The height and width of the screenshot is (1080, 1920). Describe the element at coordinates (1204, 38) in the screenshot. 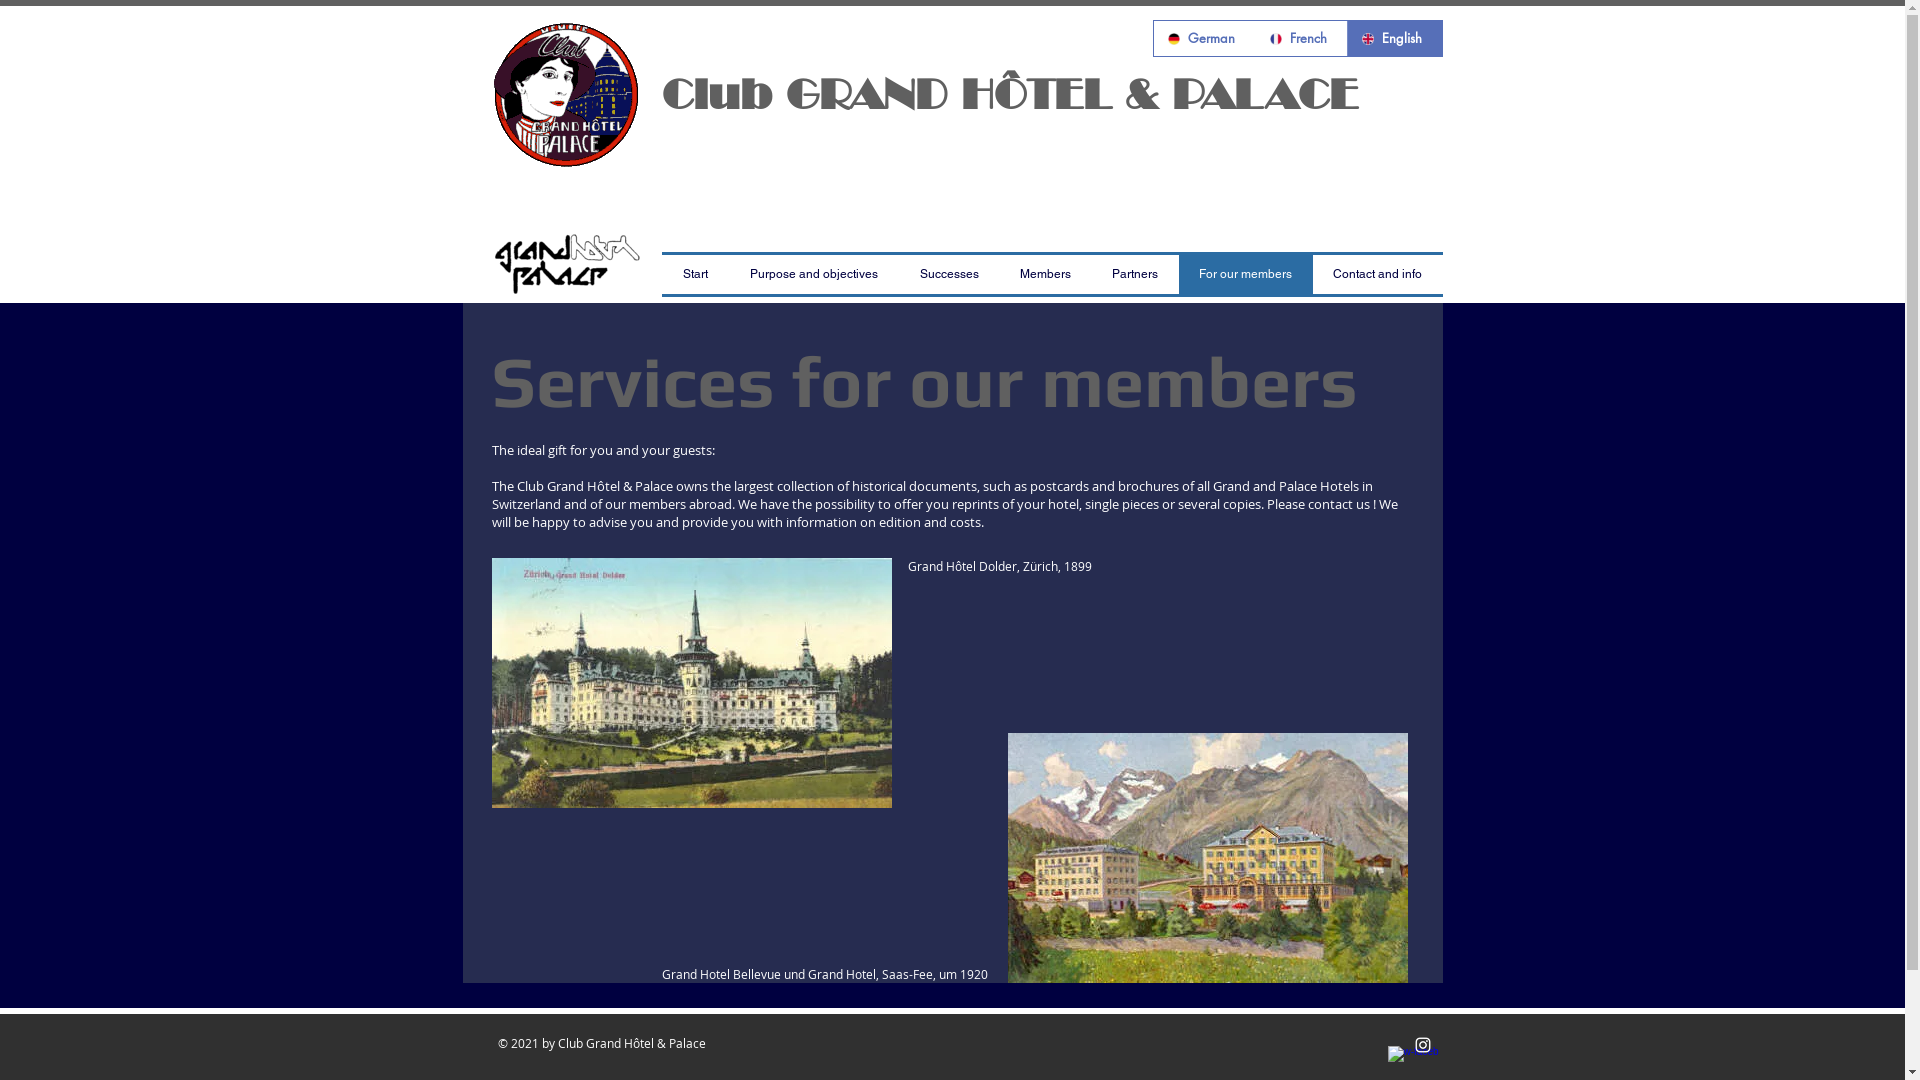

I see `German` at that location.